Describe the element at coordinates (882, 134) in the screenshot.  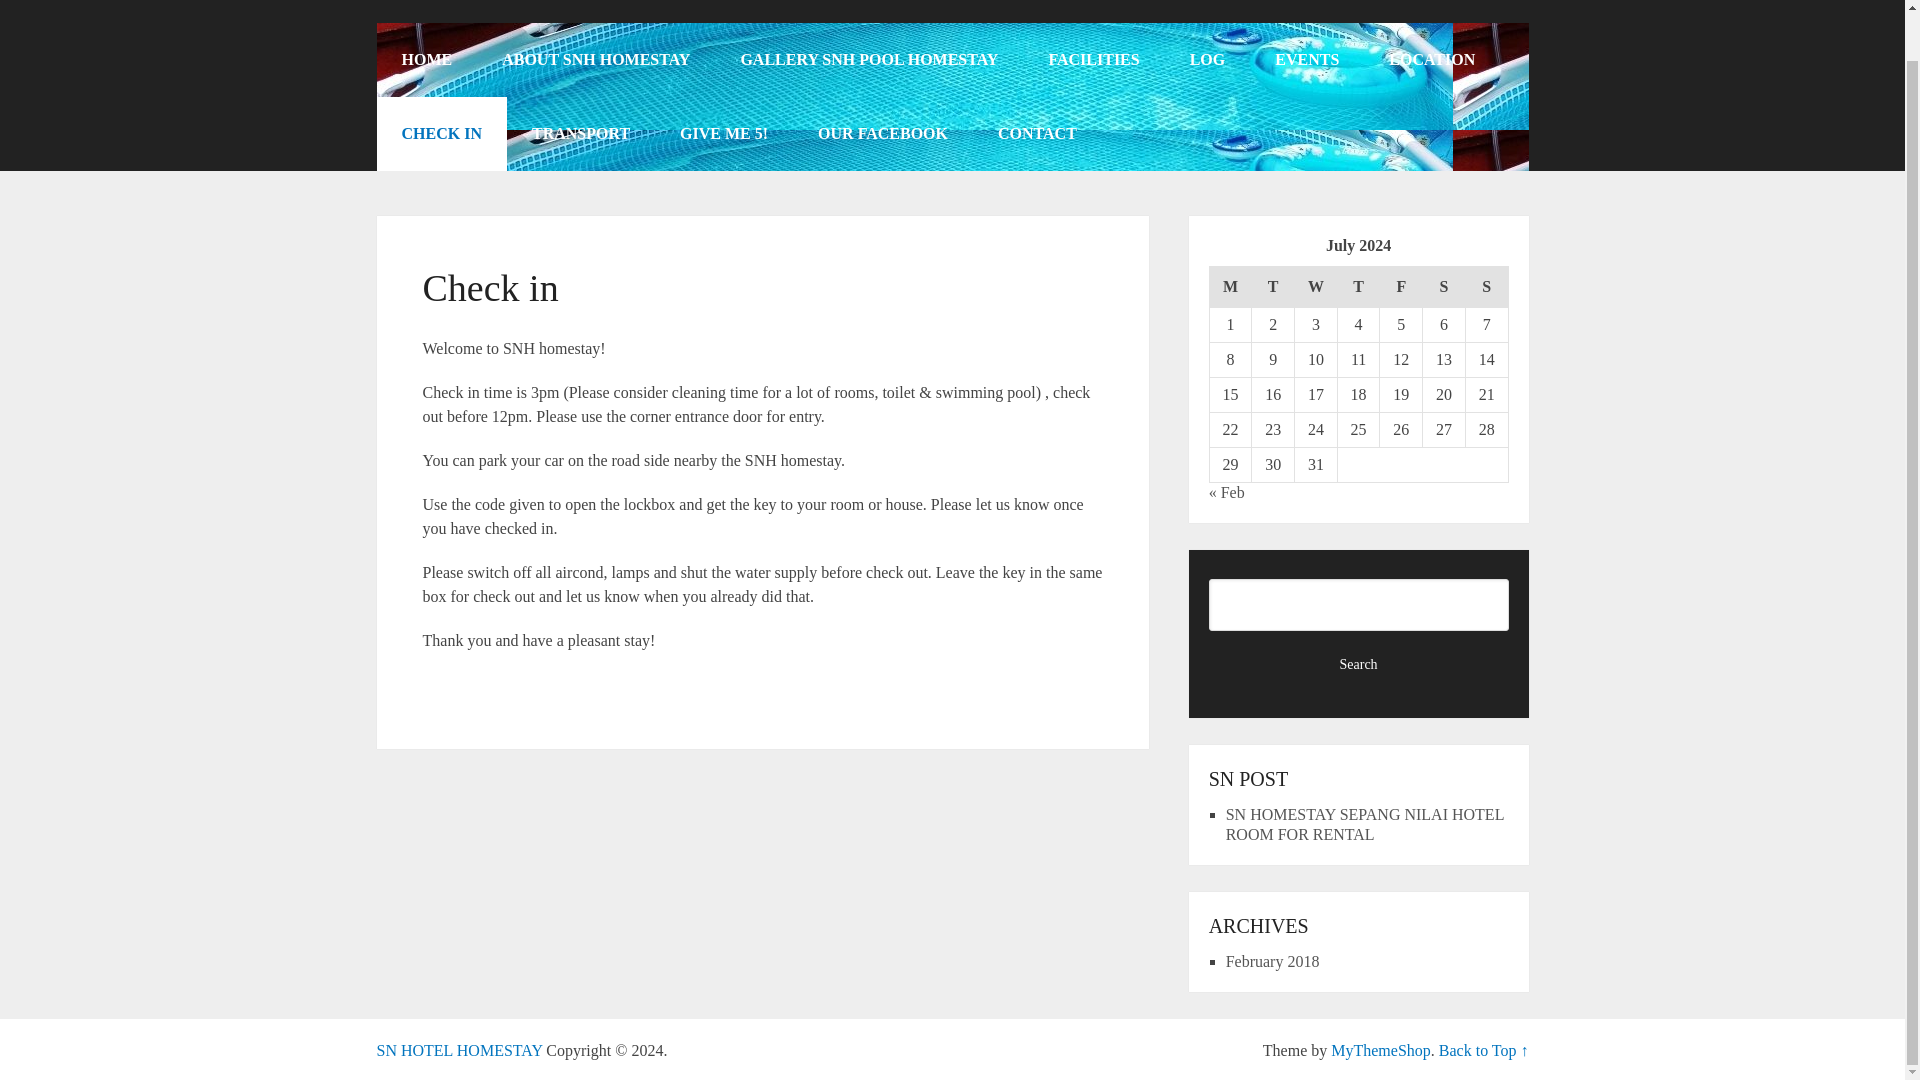
I see `OUR FACEBOOK` at that location.